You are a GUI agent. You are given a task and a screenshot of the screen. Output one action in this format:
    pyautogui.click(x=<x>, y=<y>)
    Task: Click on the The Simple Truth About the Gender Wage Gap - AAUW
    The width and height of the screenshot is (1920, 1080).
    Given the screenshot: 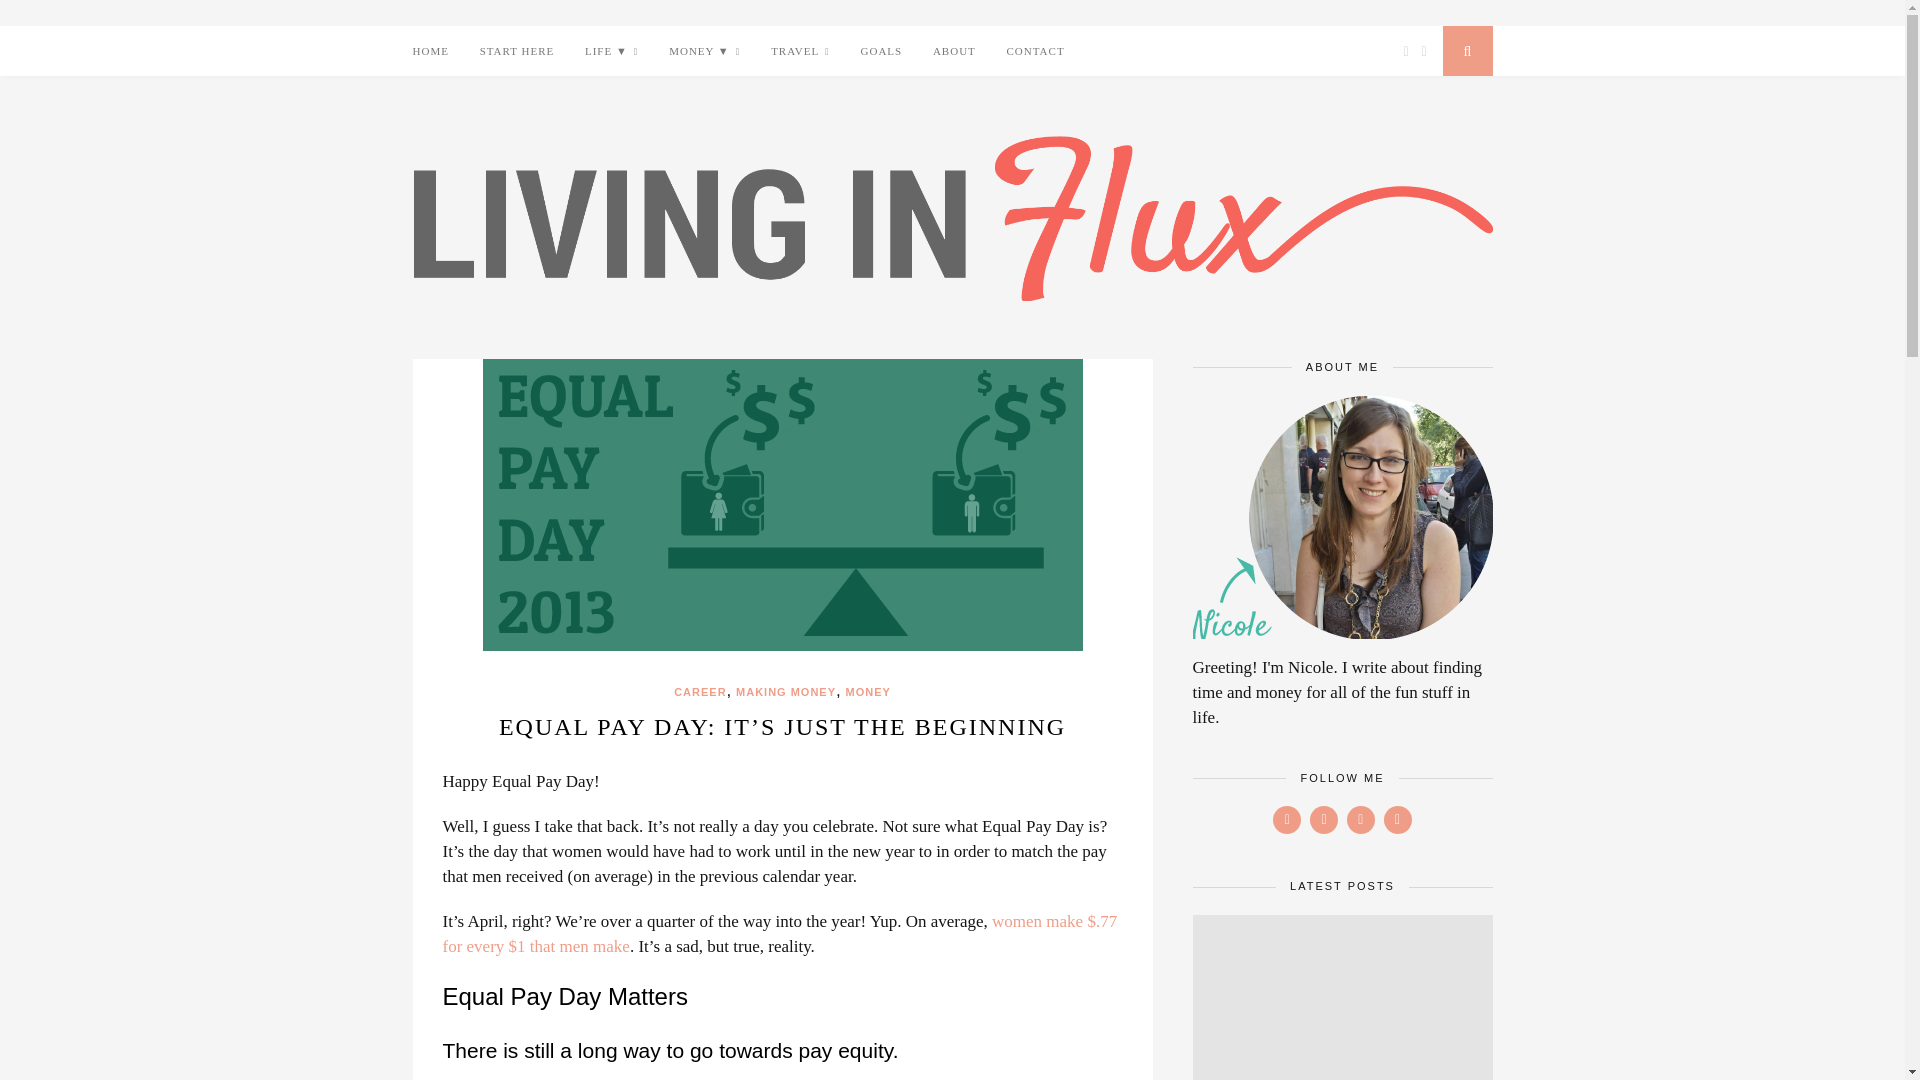 What is the action you would take?
    pyautogui.click(x=779, y=933)
    